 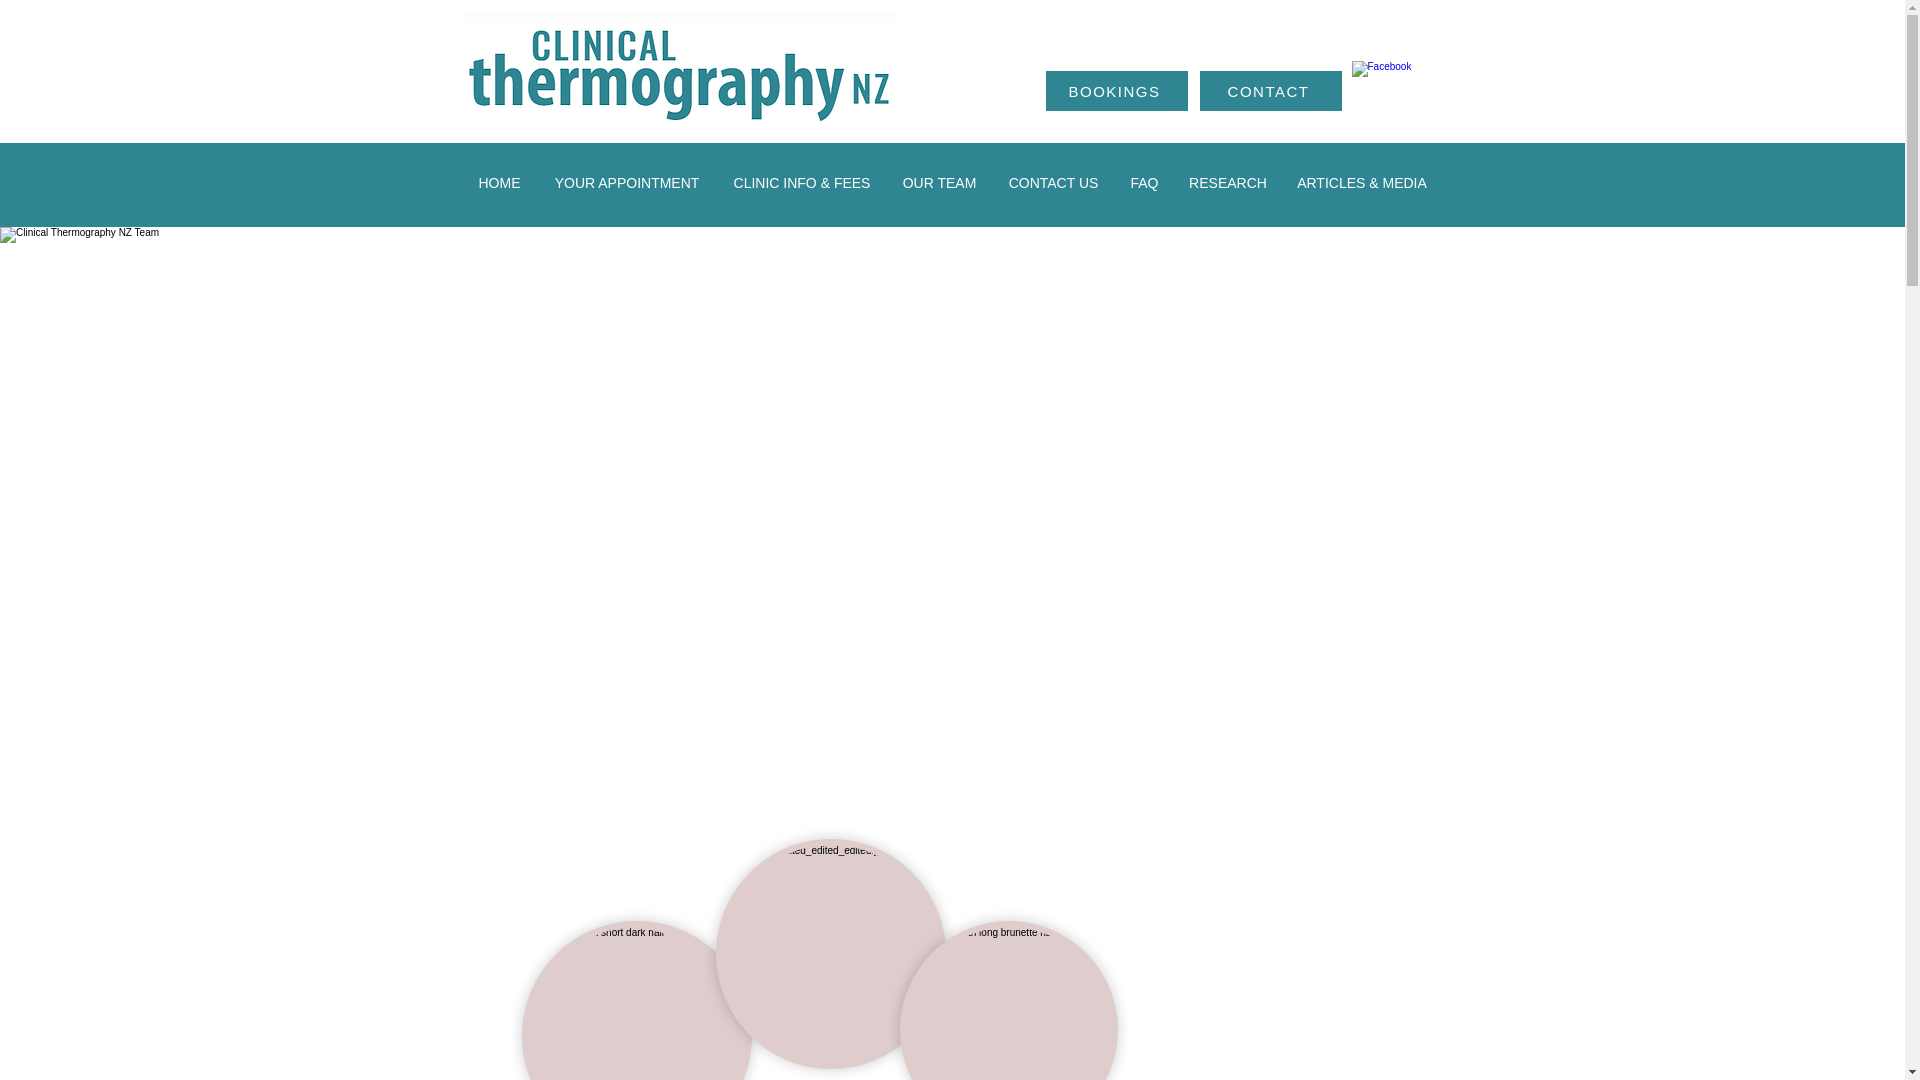 What do you see at coordinates (938, 183) in the screenshot?
I see `OUR TEAM` at bounding box center [938, 183].